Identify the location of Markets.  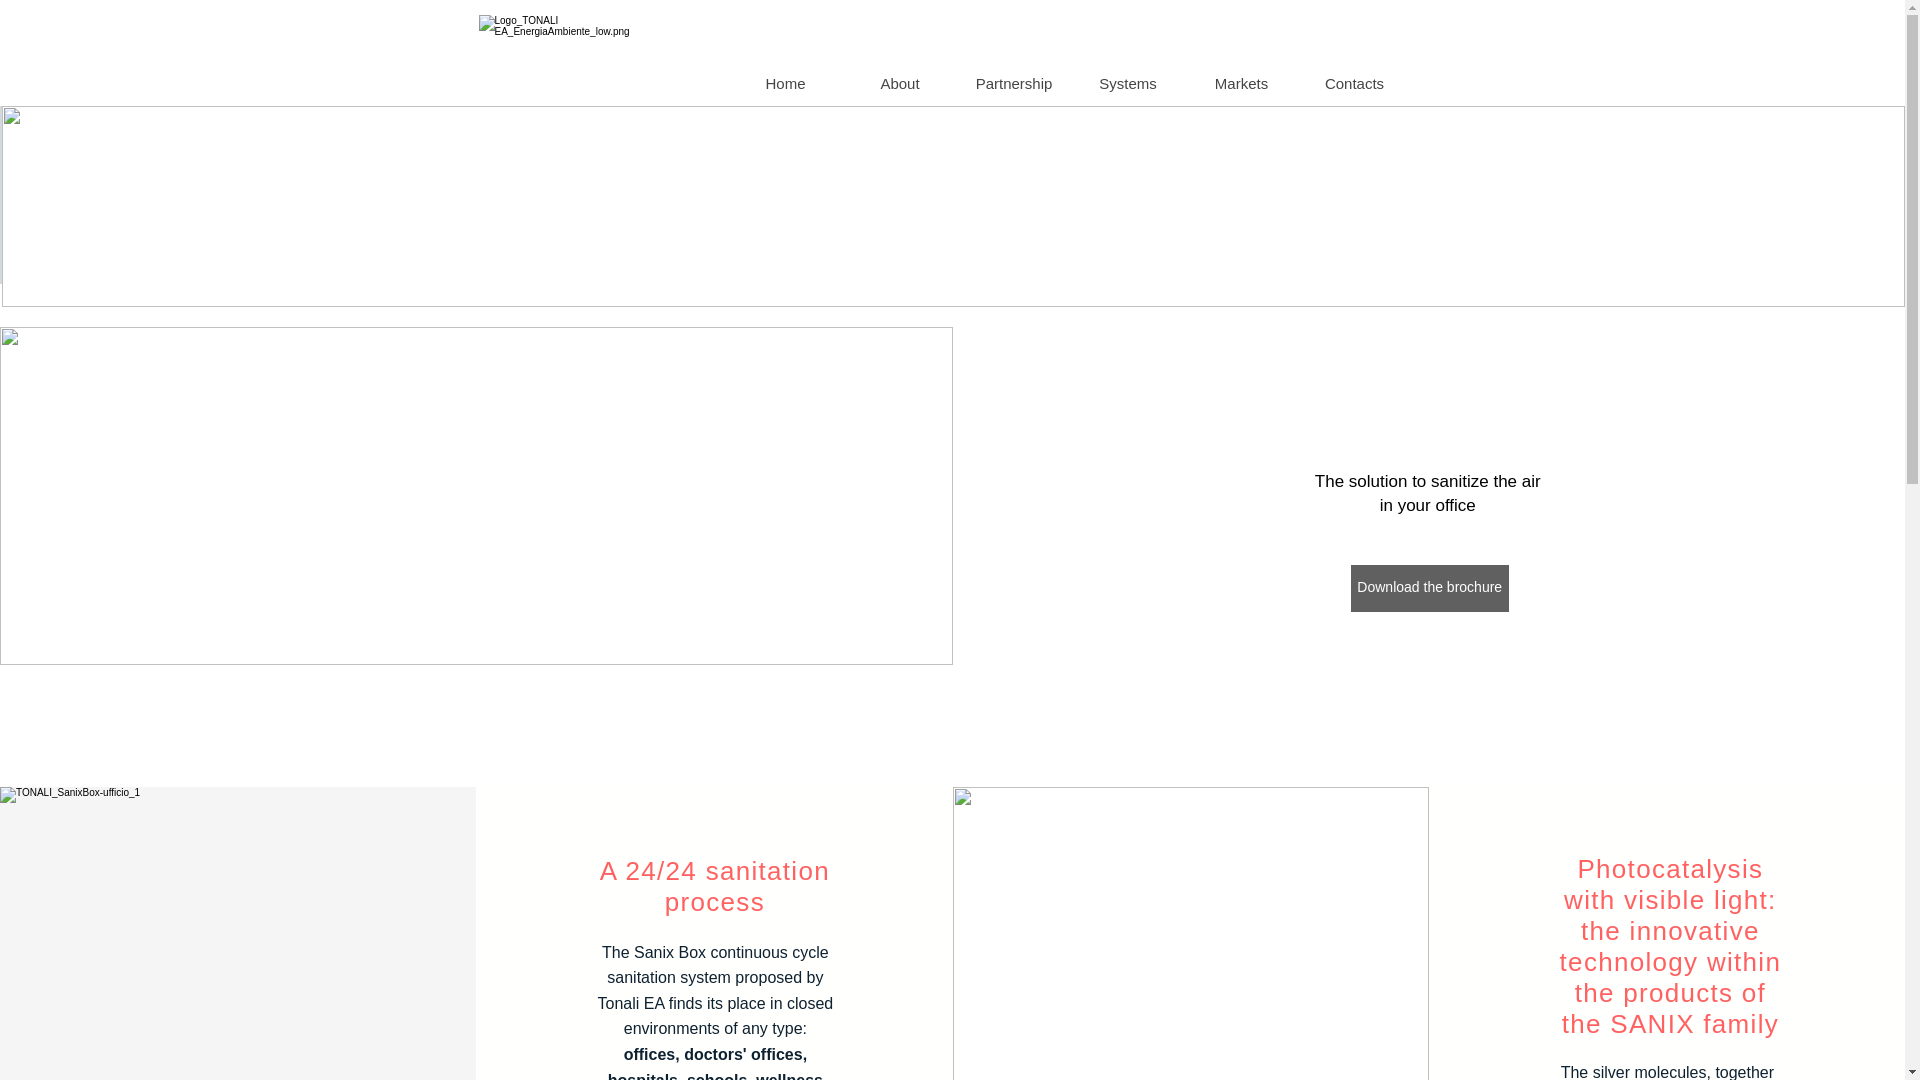
(1240, 84).